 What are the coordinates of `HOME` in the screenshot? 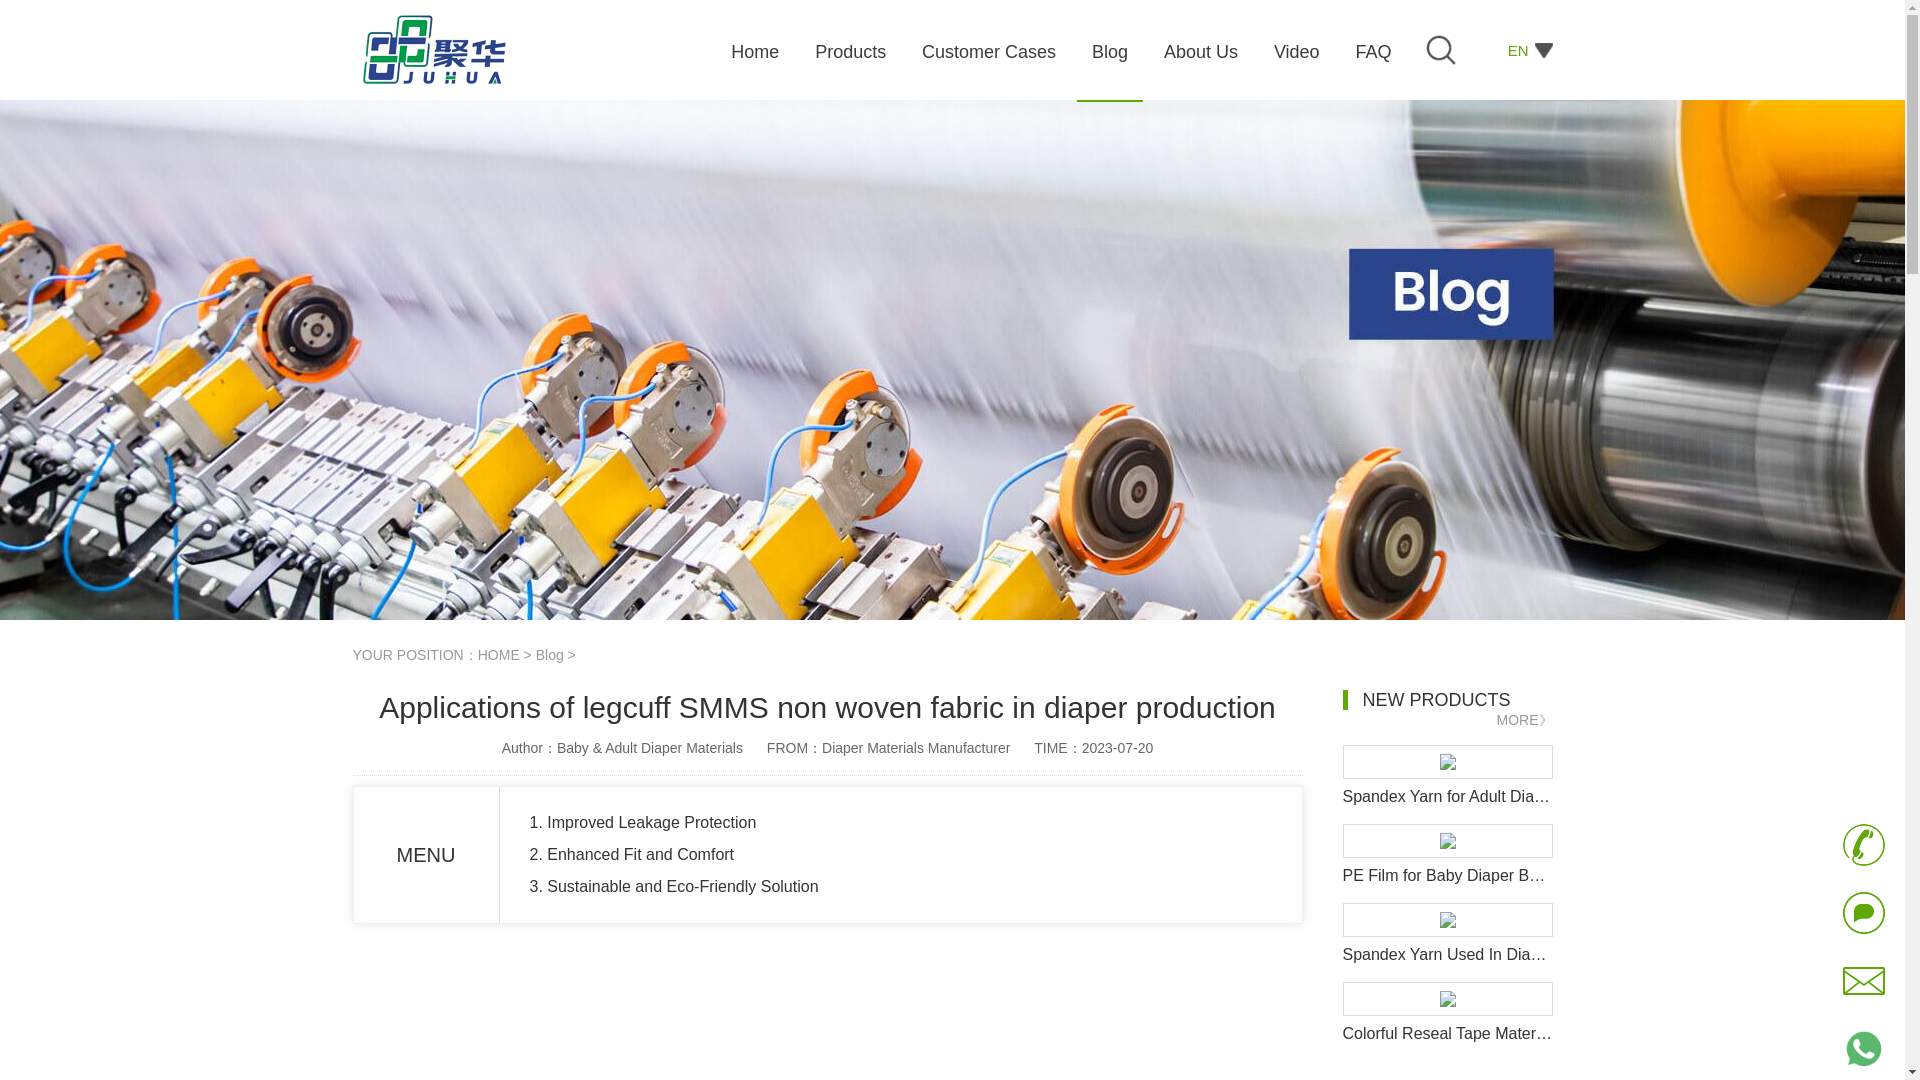 It's located at (499, 654).